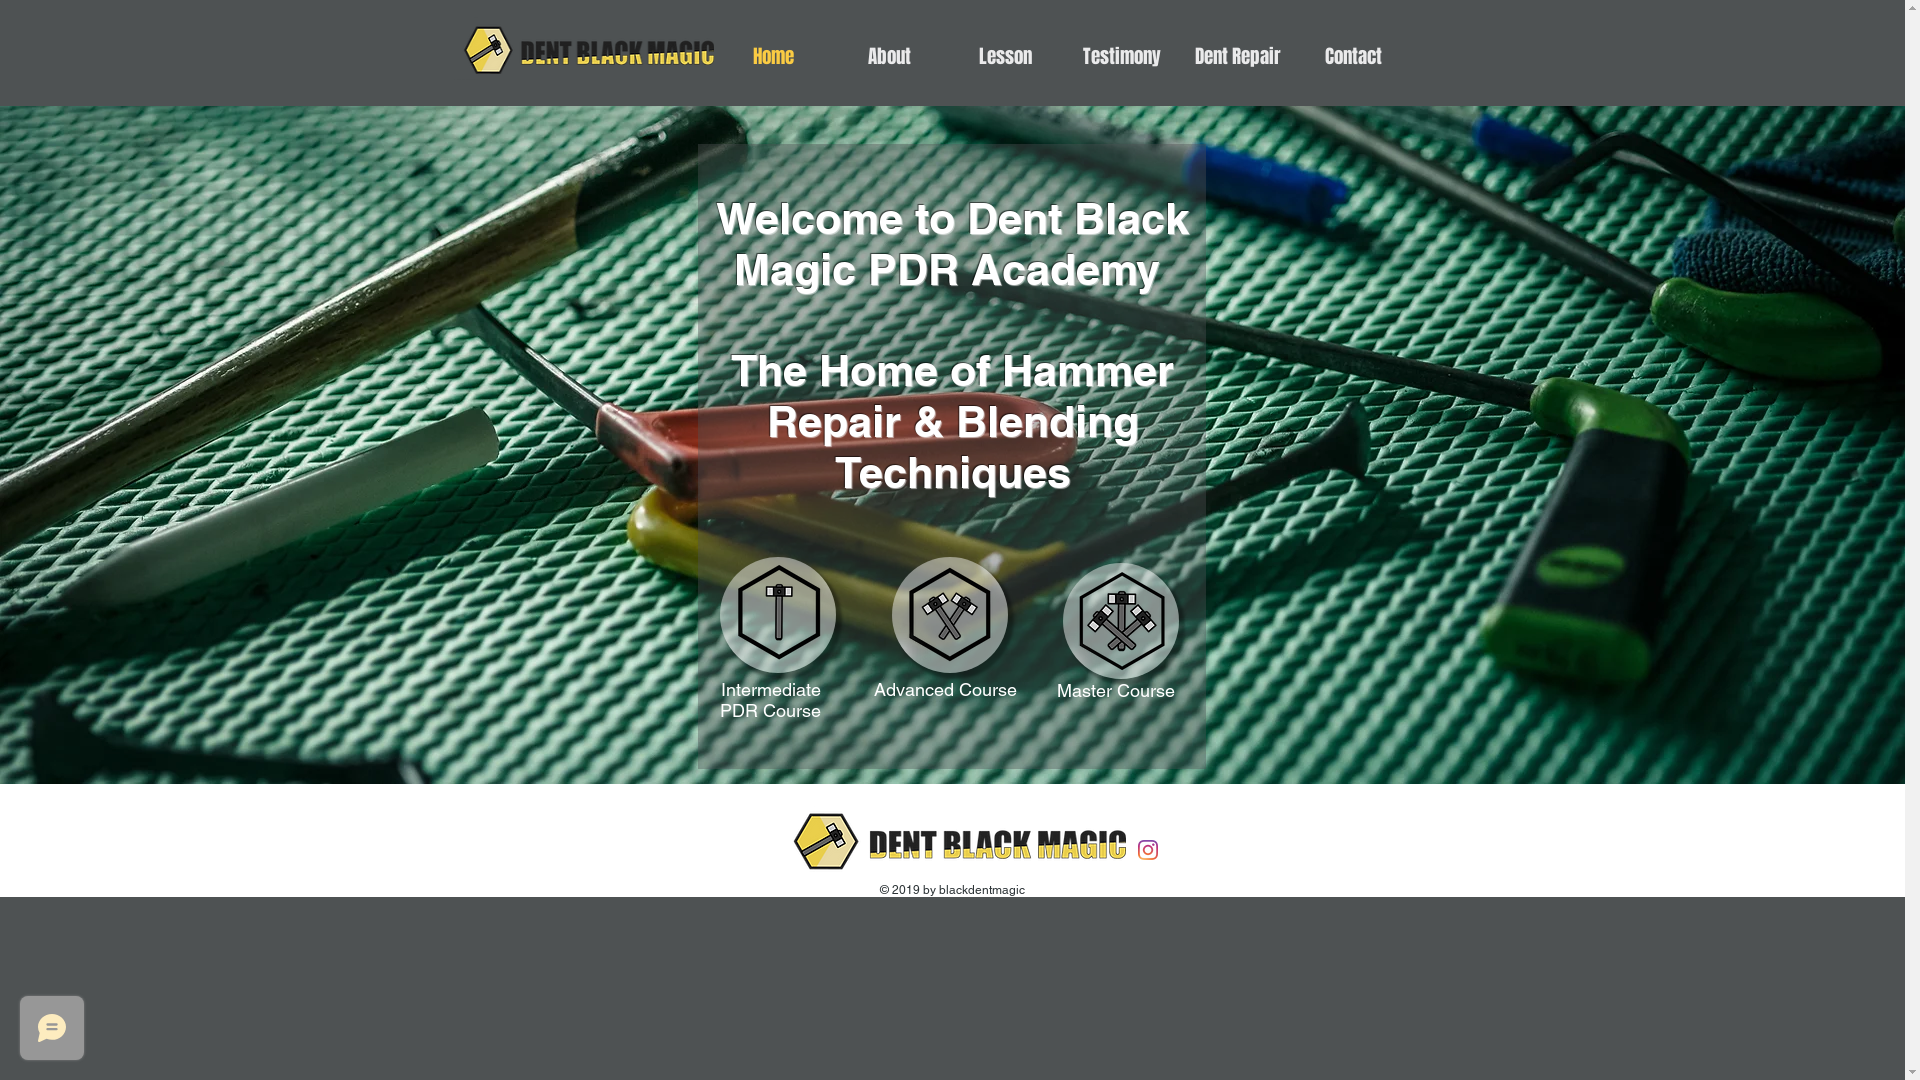 The image size is (1920, 1080). What do you see at coordinates (774, 56) in the screenshot?
I see `Home` at bounding box center [774, 56].